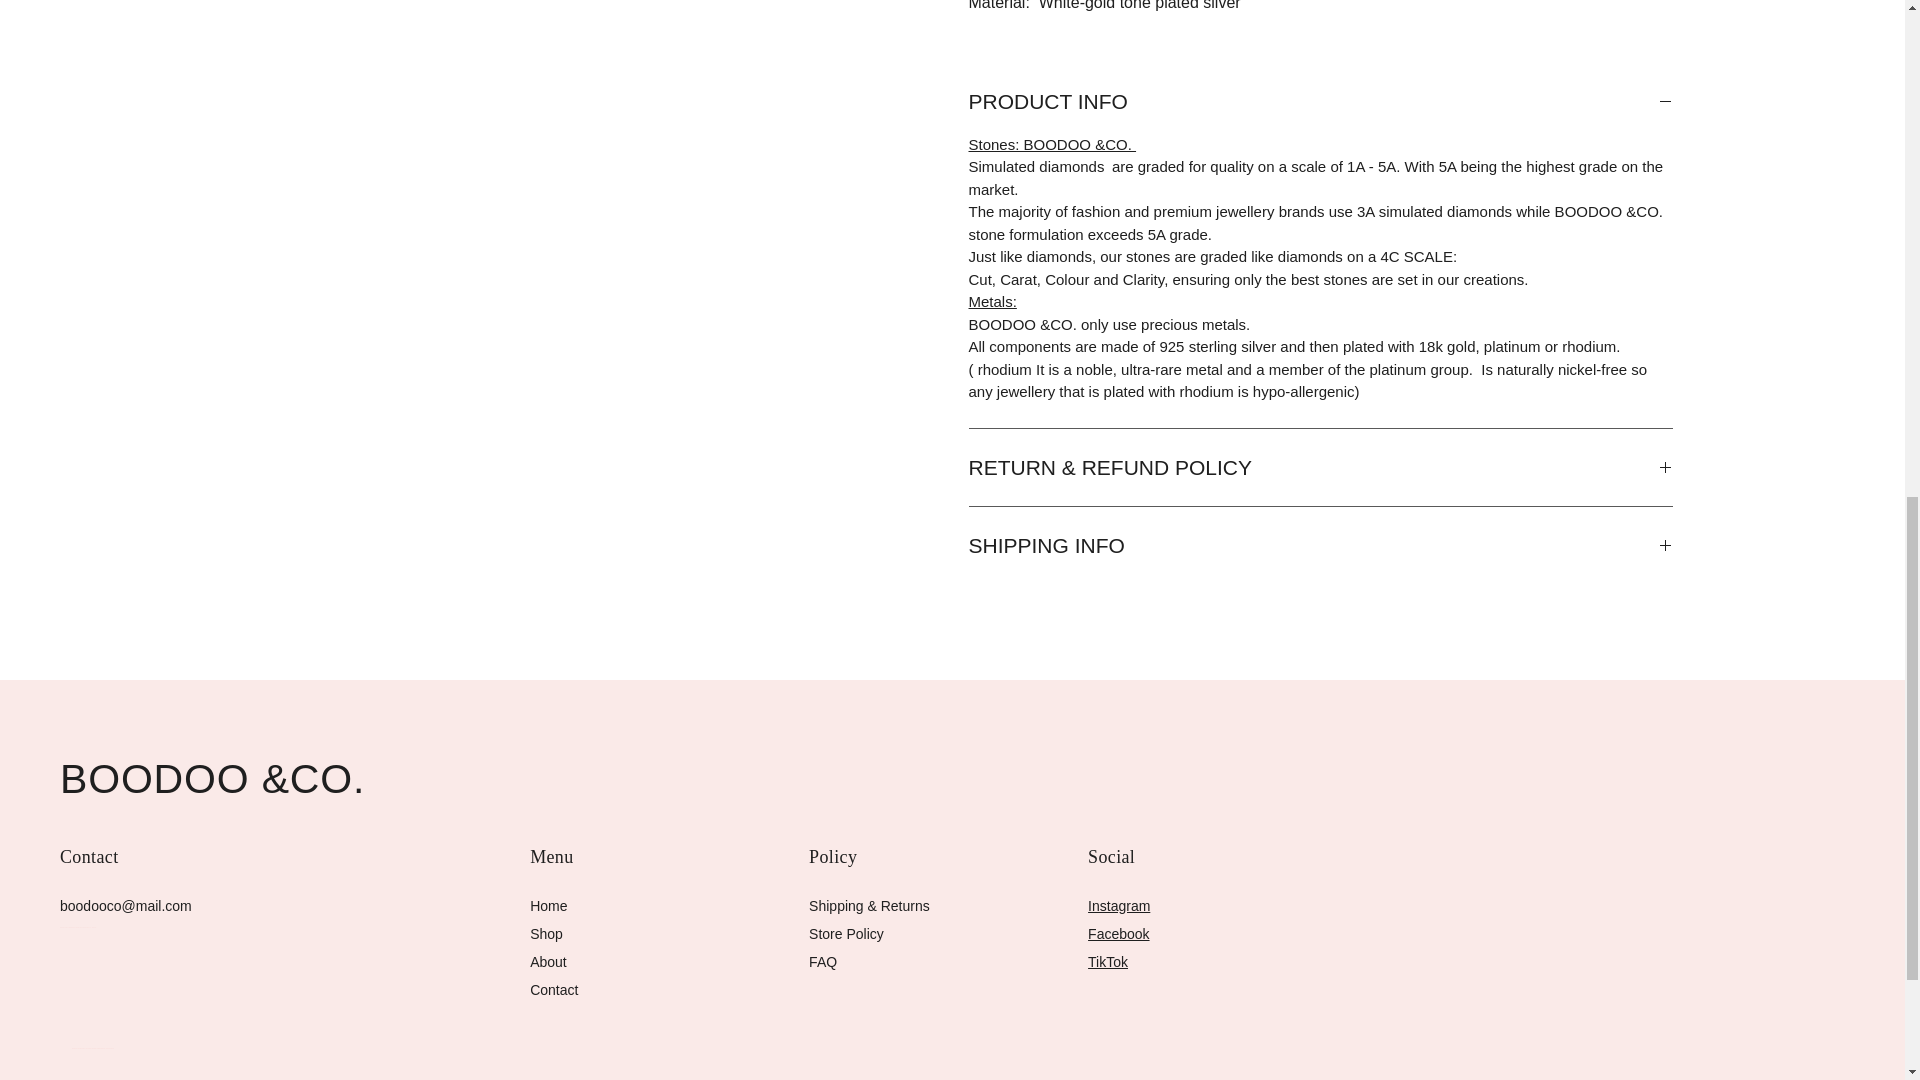 This screenshot has width=1920, height=1080. Describe the element at coordinates (548, 961) in the screenshot. I see `About` at that location.